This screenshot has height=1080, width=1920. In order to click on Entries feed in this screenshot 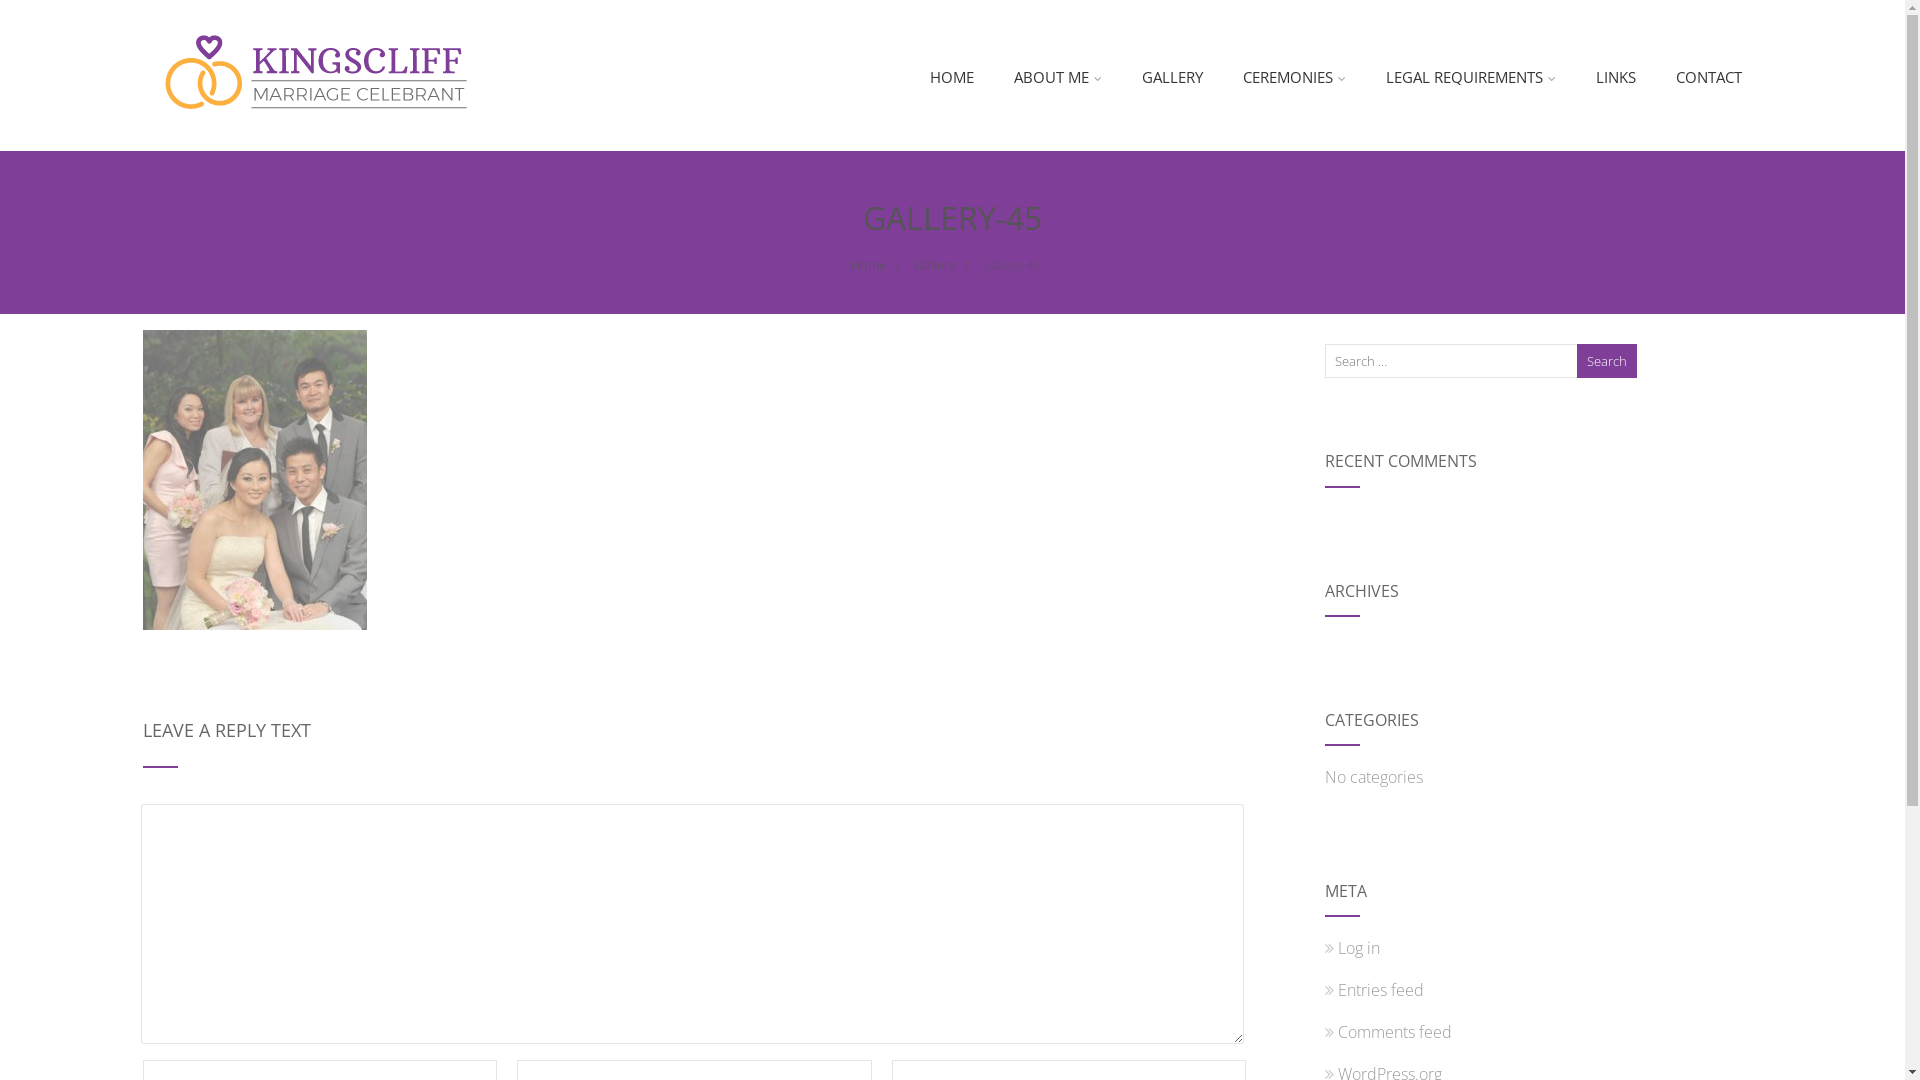, I will do `click(1374, 990)`.